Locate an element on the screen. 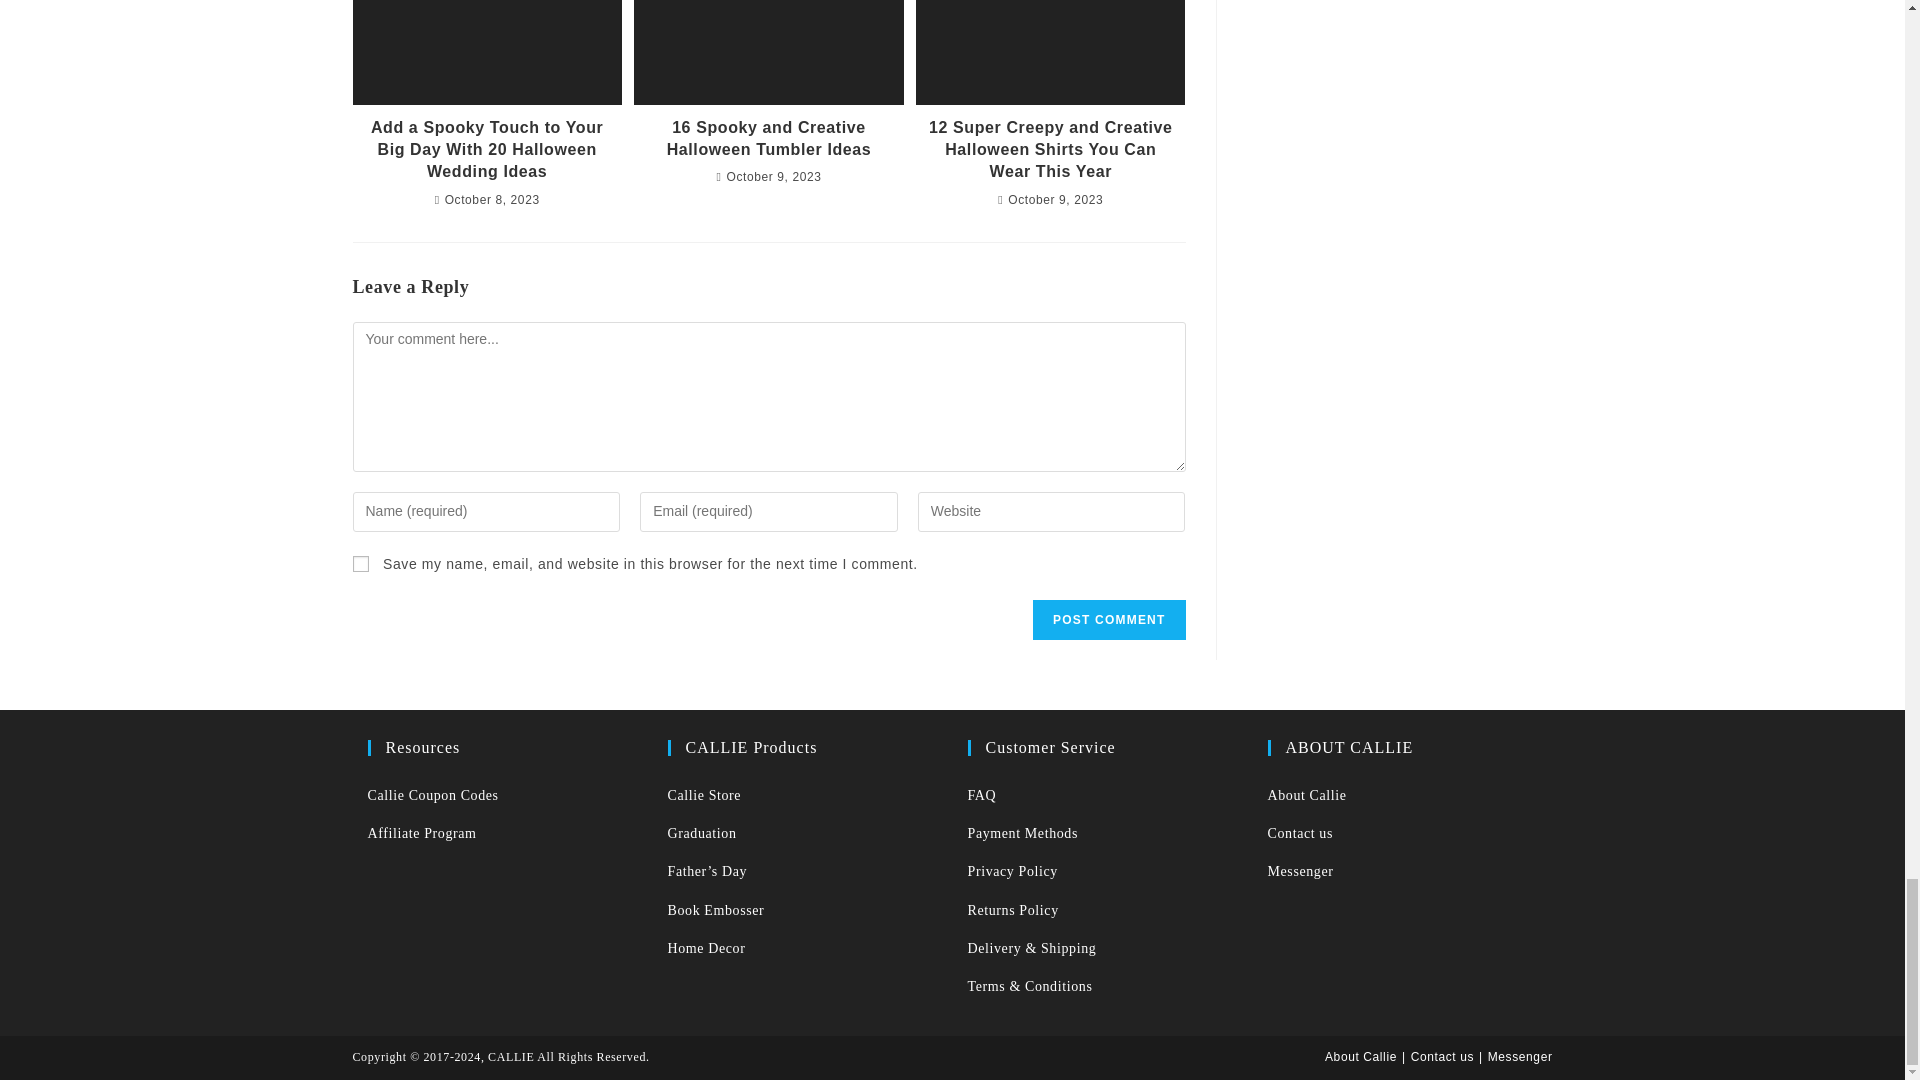 This screenshot has height=1080, width=1920. yes is located at coordinates (360, 564).